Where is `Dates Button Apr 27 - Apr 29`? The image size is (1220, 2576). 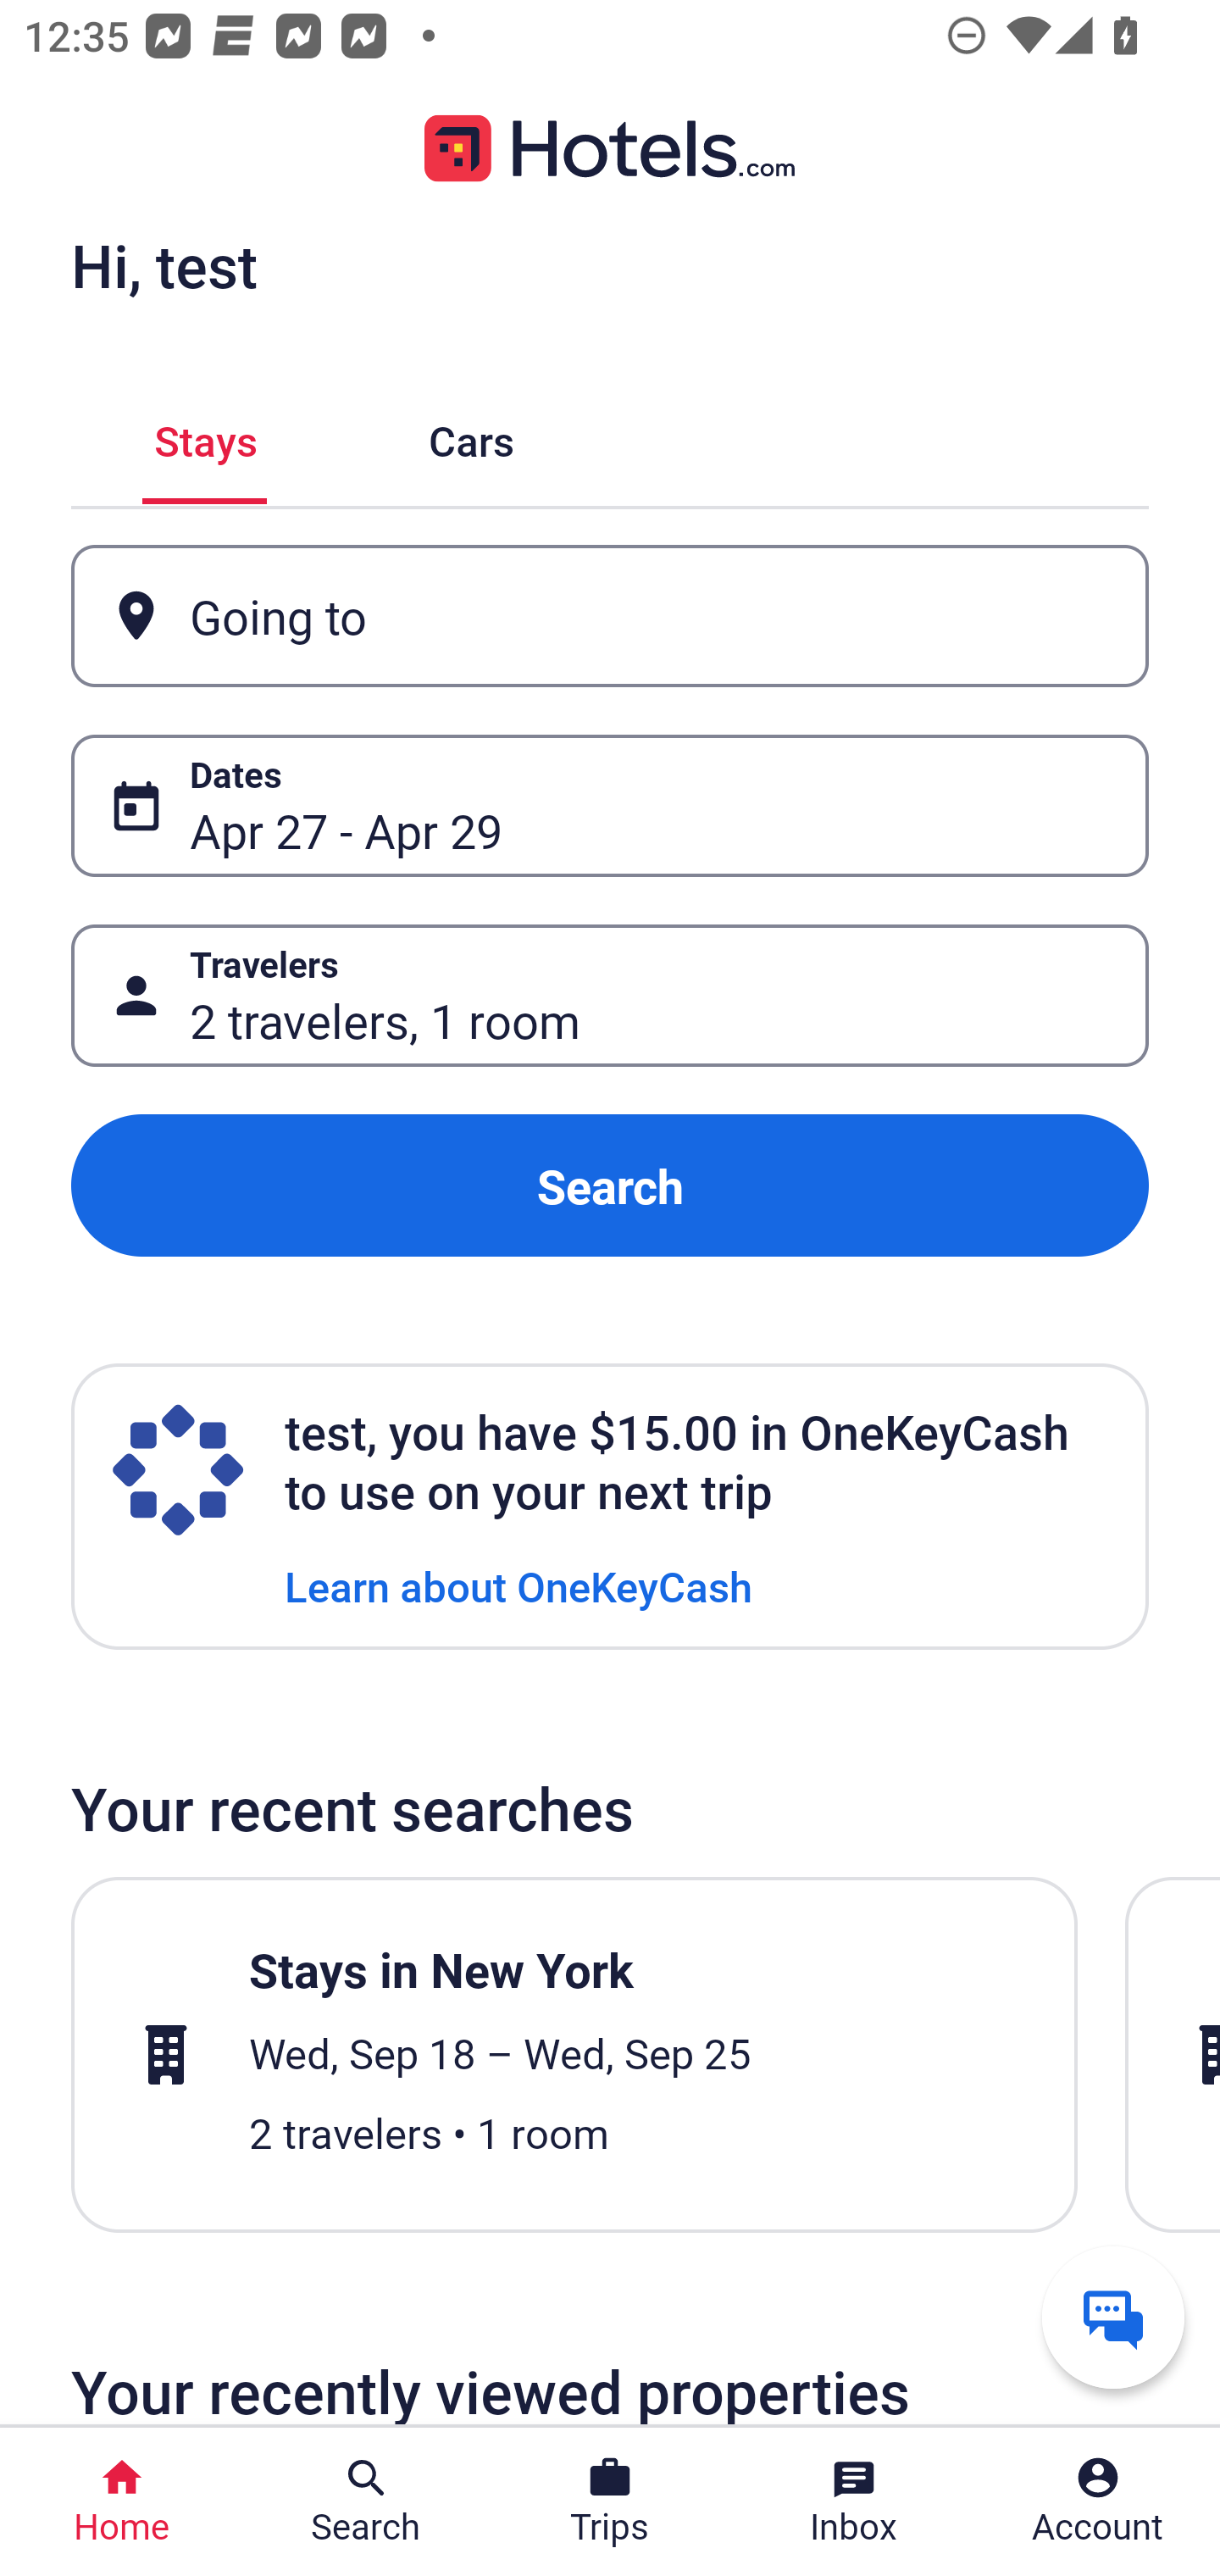 Dates Button Apr 27 - Apr 29 is located at coordinates (610, 805).